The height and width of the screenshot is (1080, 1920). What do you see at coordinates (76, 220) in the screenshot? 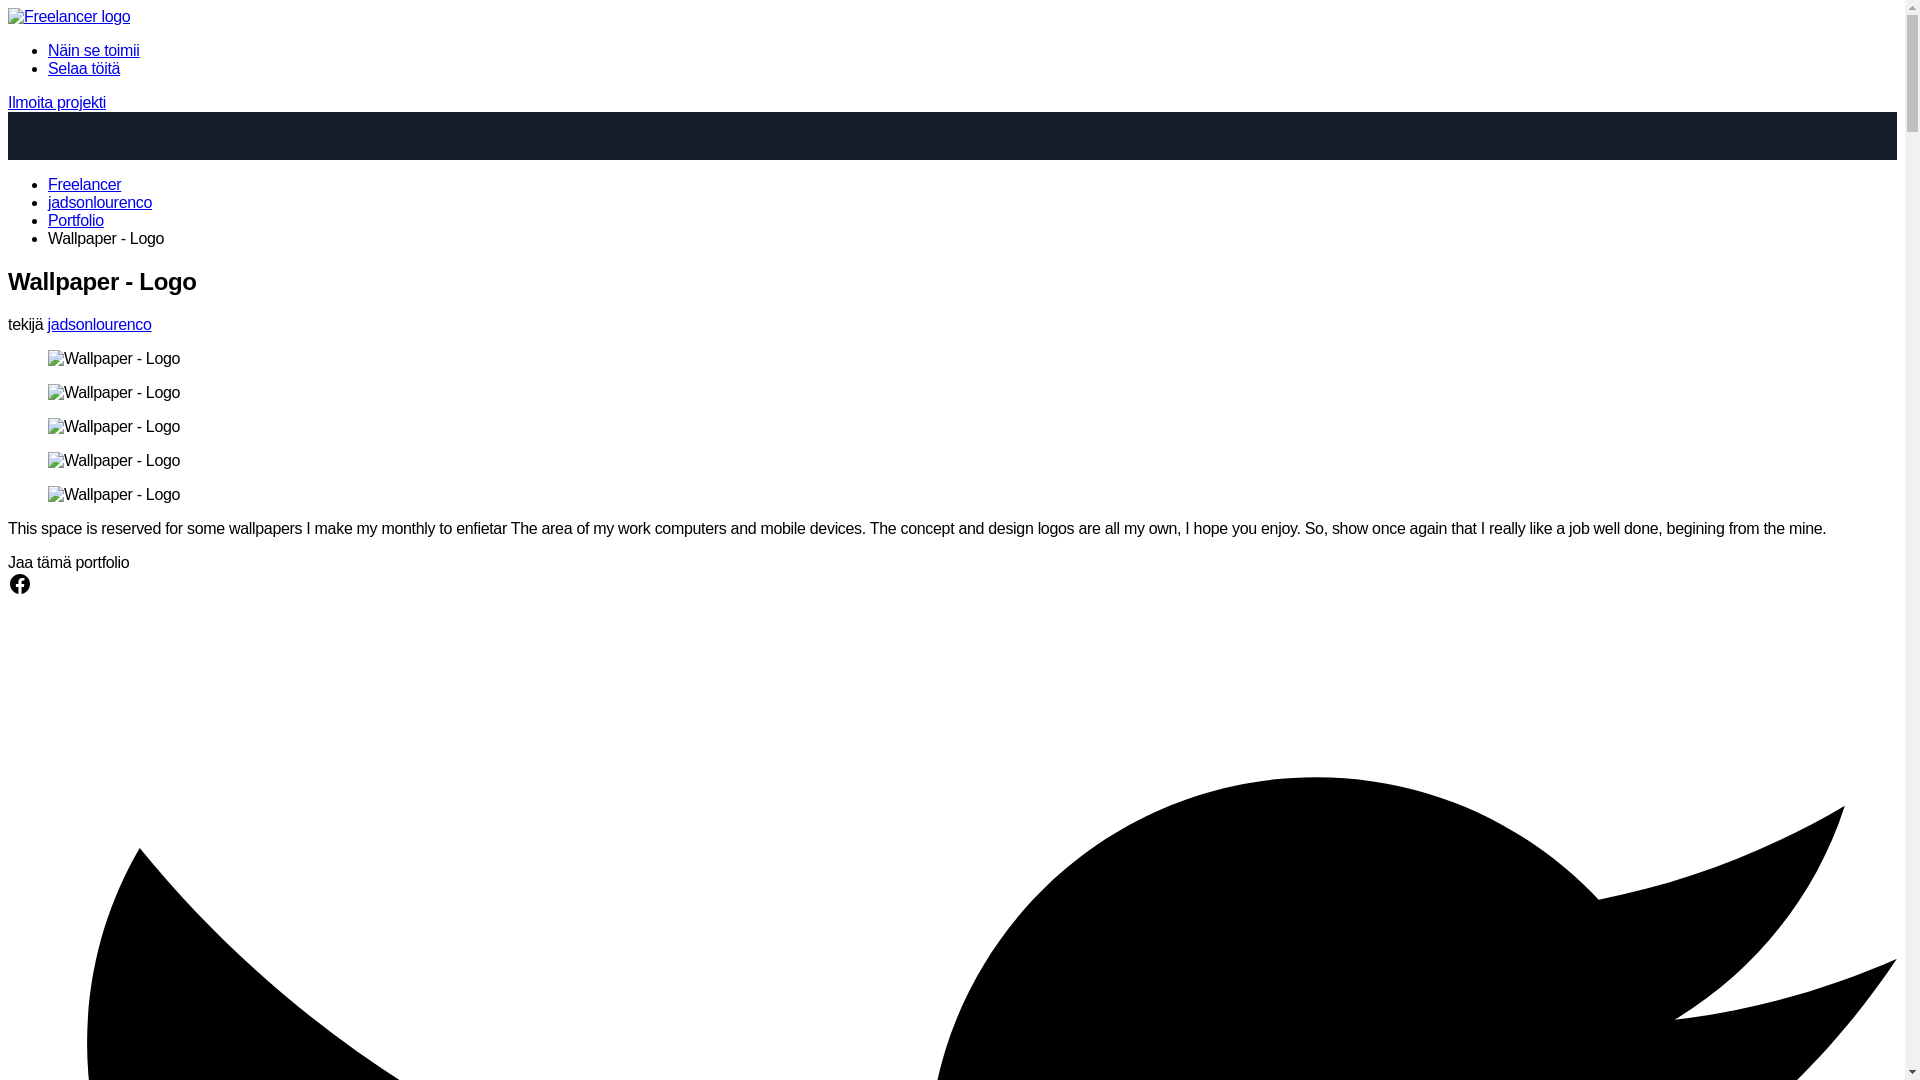
I see `Portfolio` at bounding box center [76, 220].